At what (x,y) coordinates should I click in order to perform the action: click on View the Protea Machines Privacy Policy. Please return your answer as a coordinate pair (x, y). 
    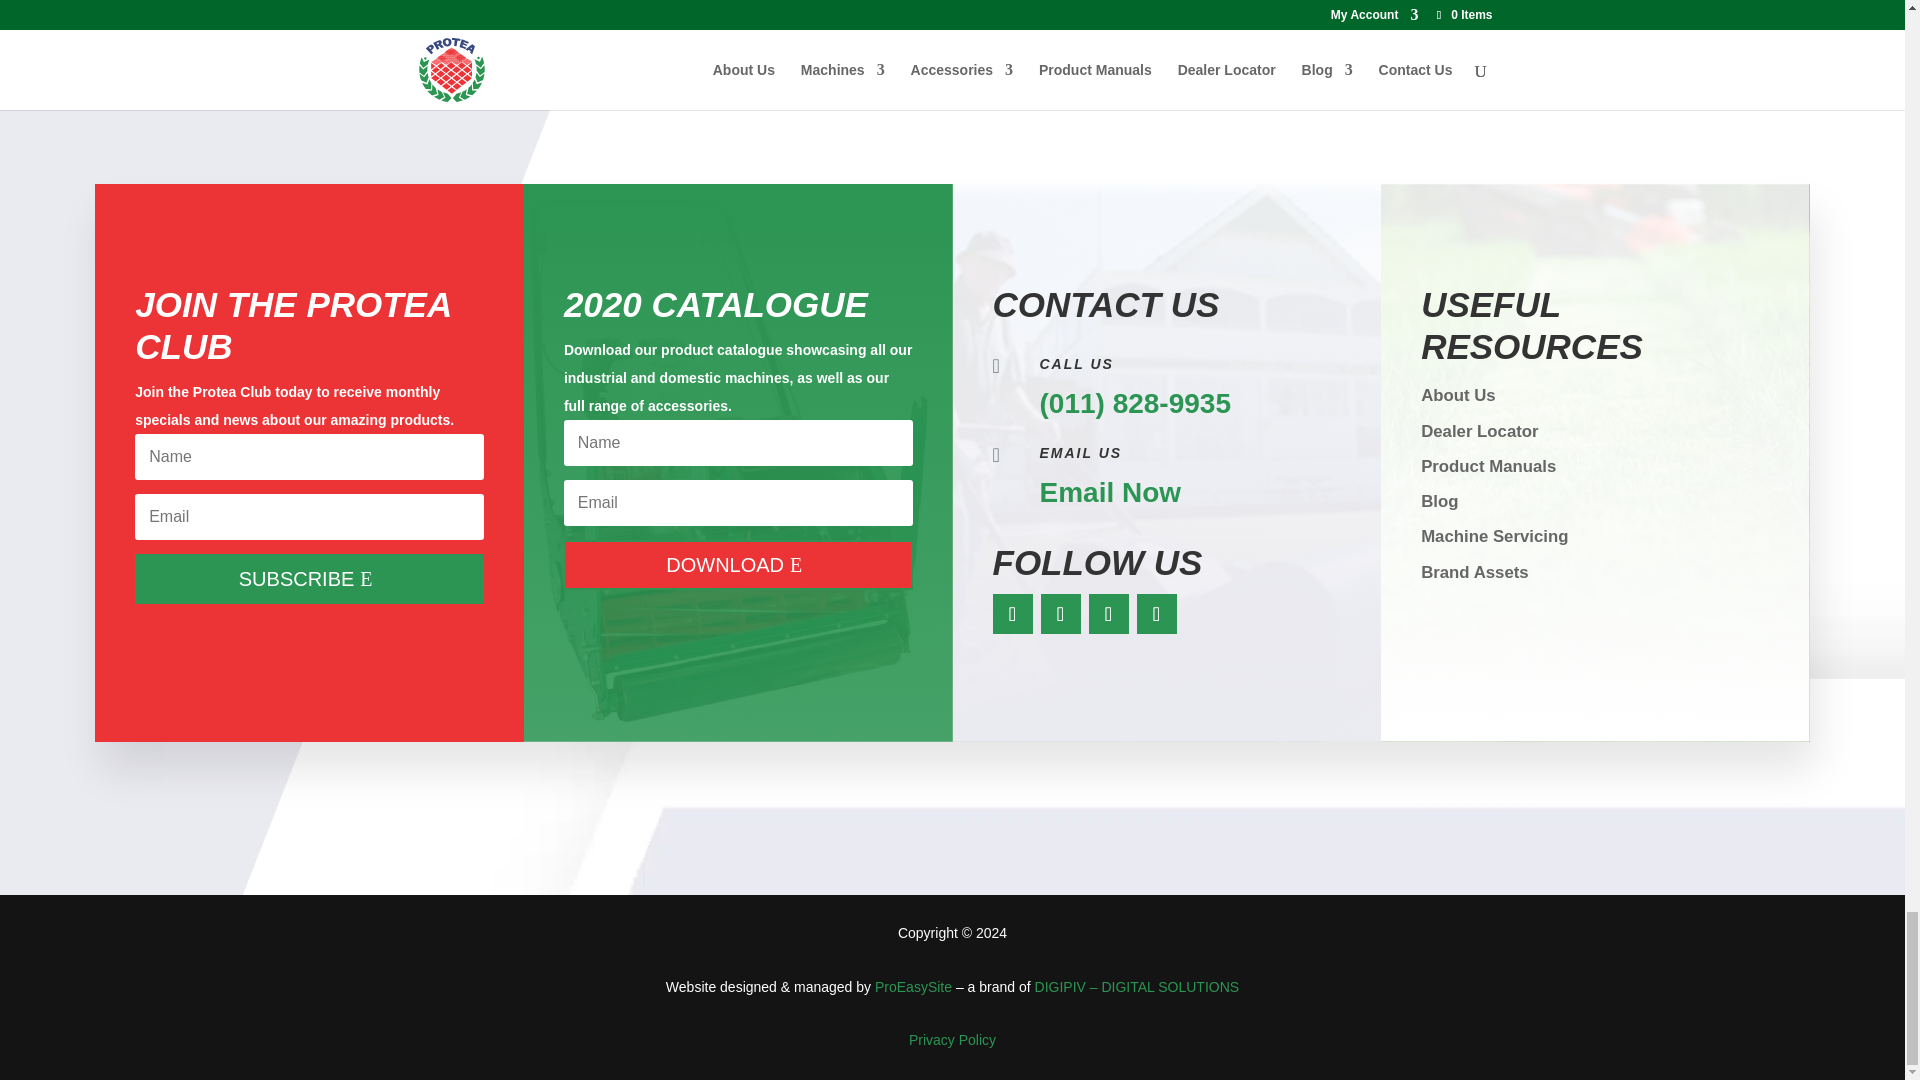
    Looking at the image, I should click on (952, 1040).